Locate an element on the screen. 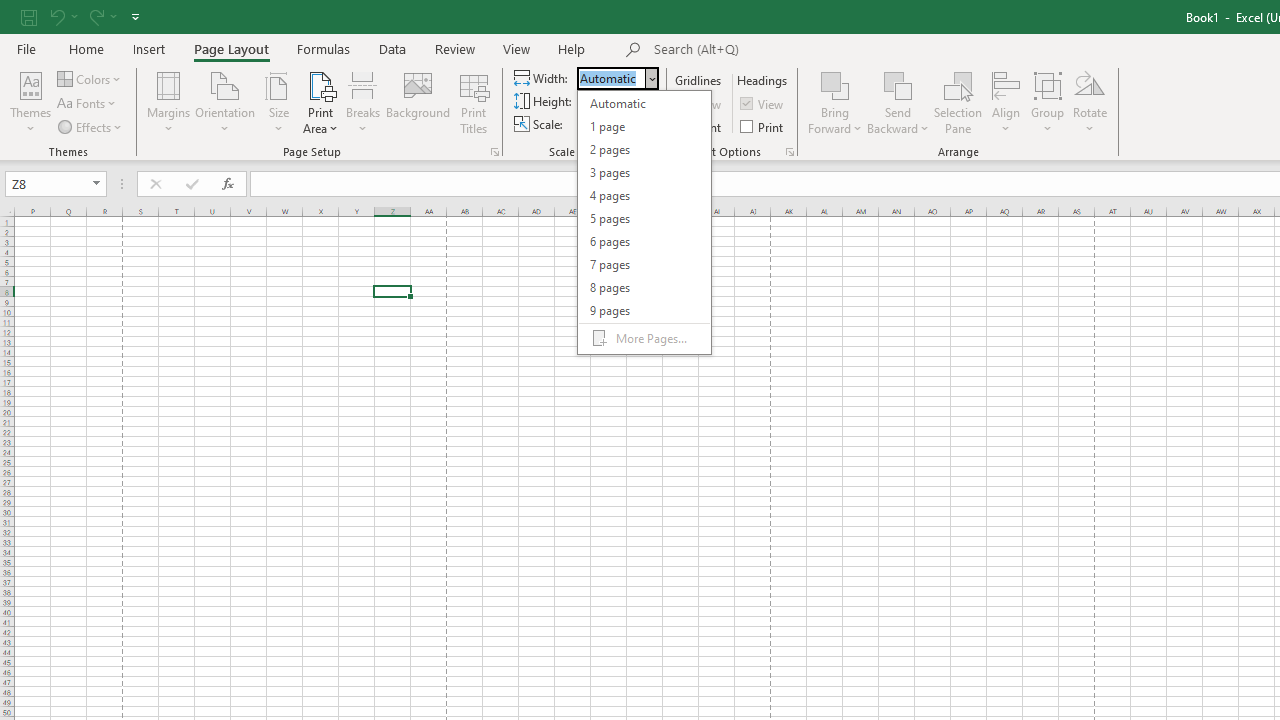 The width and height of the screenshot is (1280, 720). Page Layout is located at coordinates (230, 48).